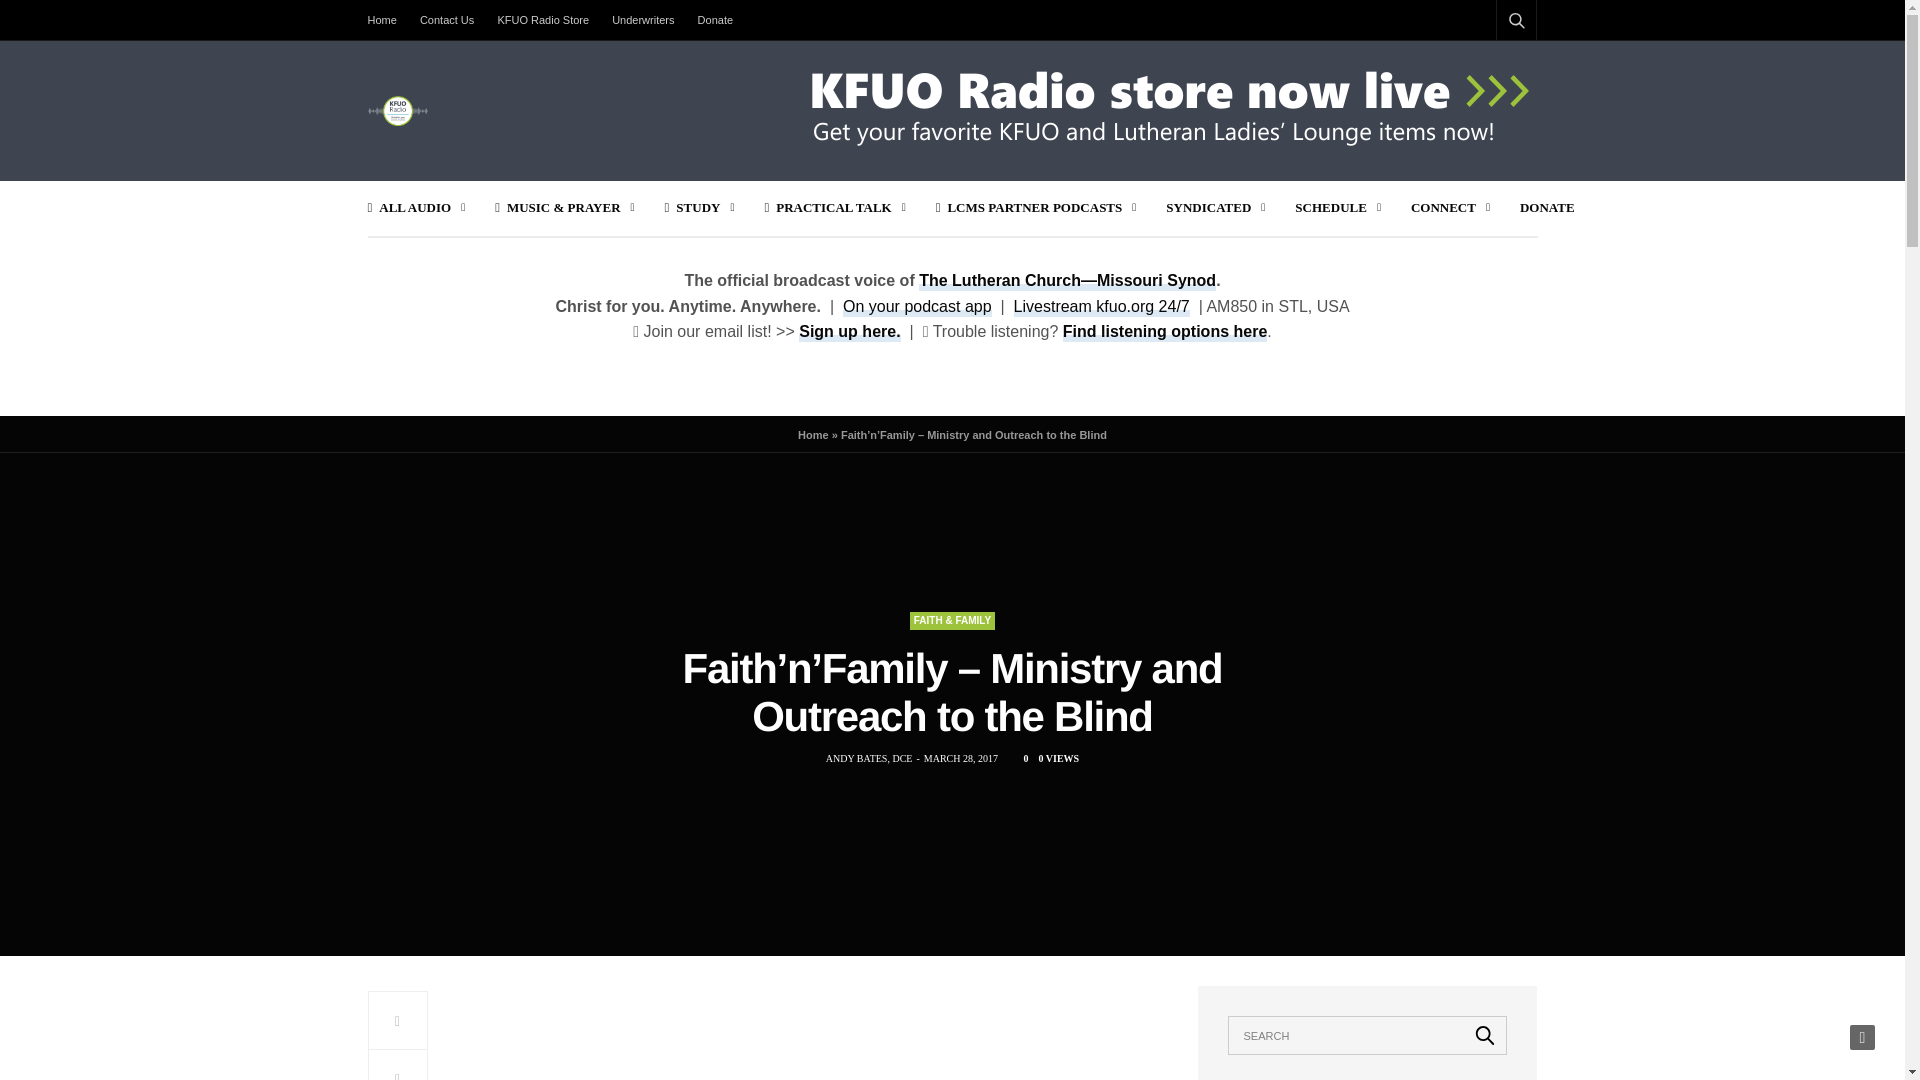 This screenshot has height=1080, width=1920. I want to click on ALL AUDIO, so click(417, 208).